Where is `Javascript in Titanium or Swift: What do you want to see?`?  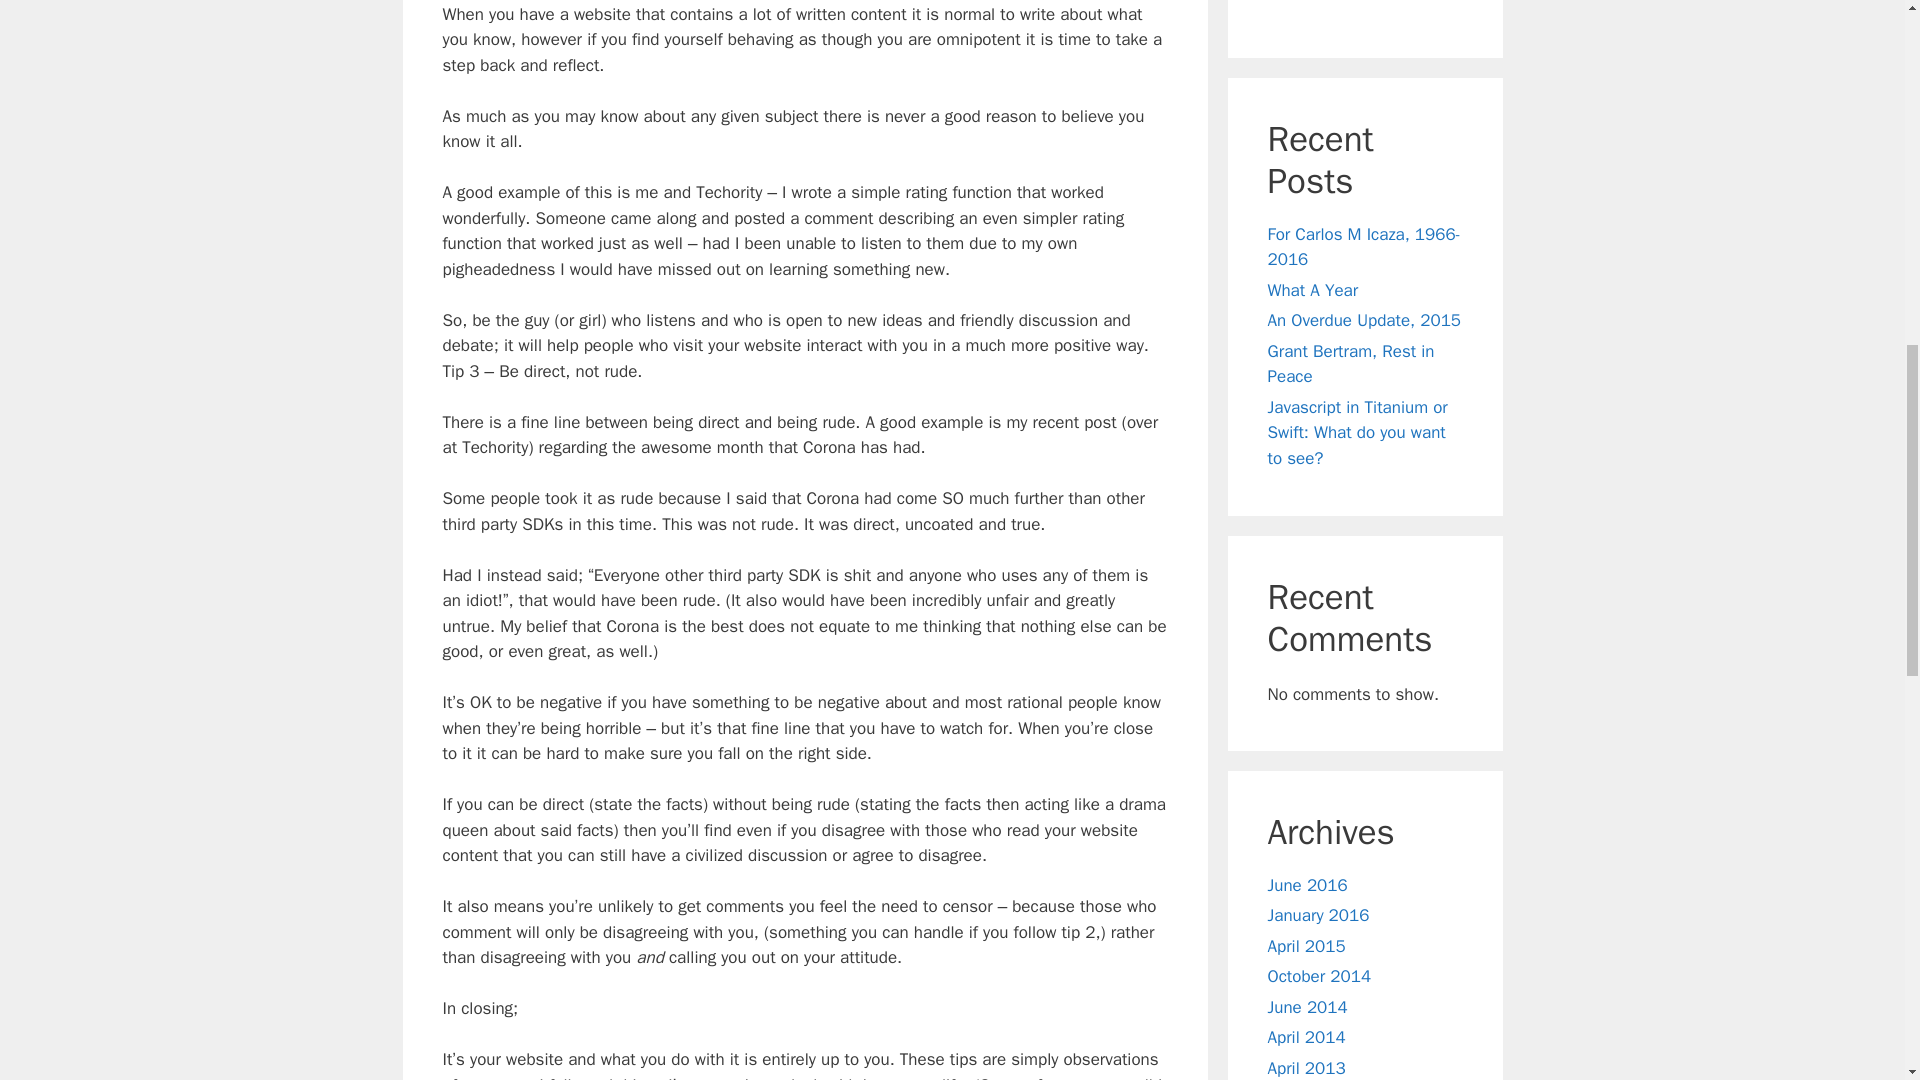 Javascript in Titanium or Swift: What do you want to see? is located at coordinates (1357, 432).